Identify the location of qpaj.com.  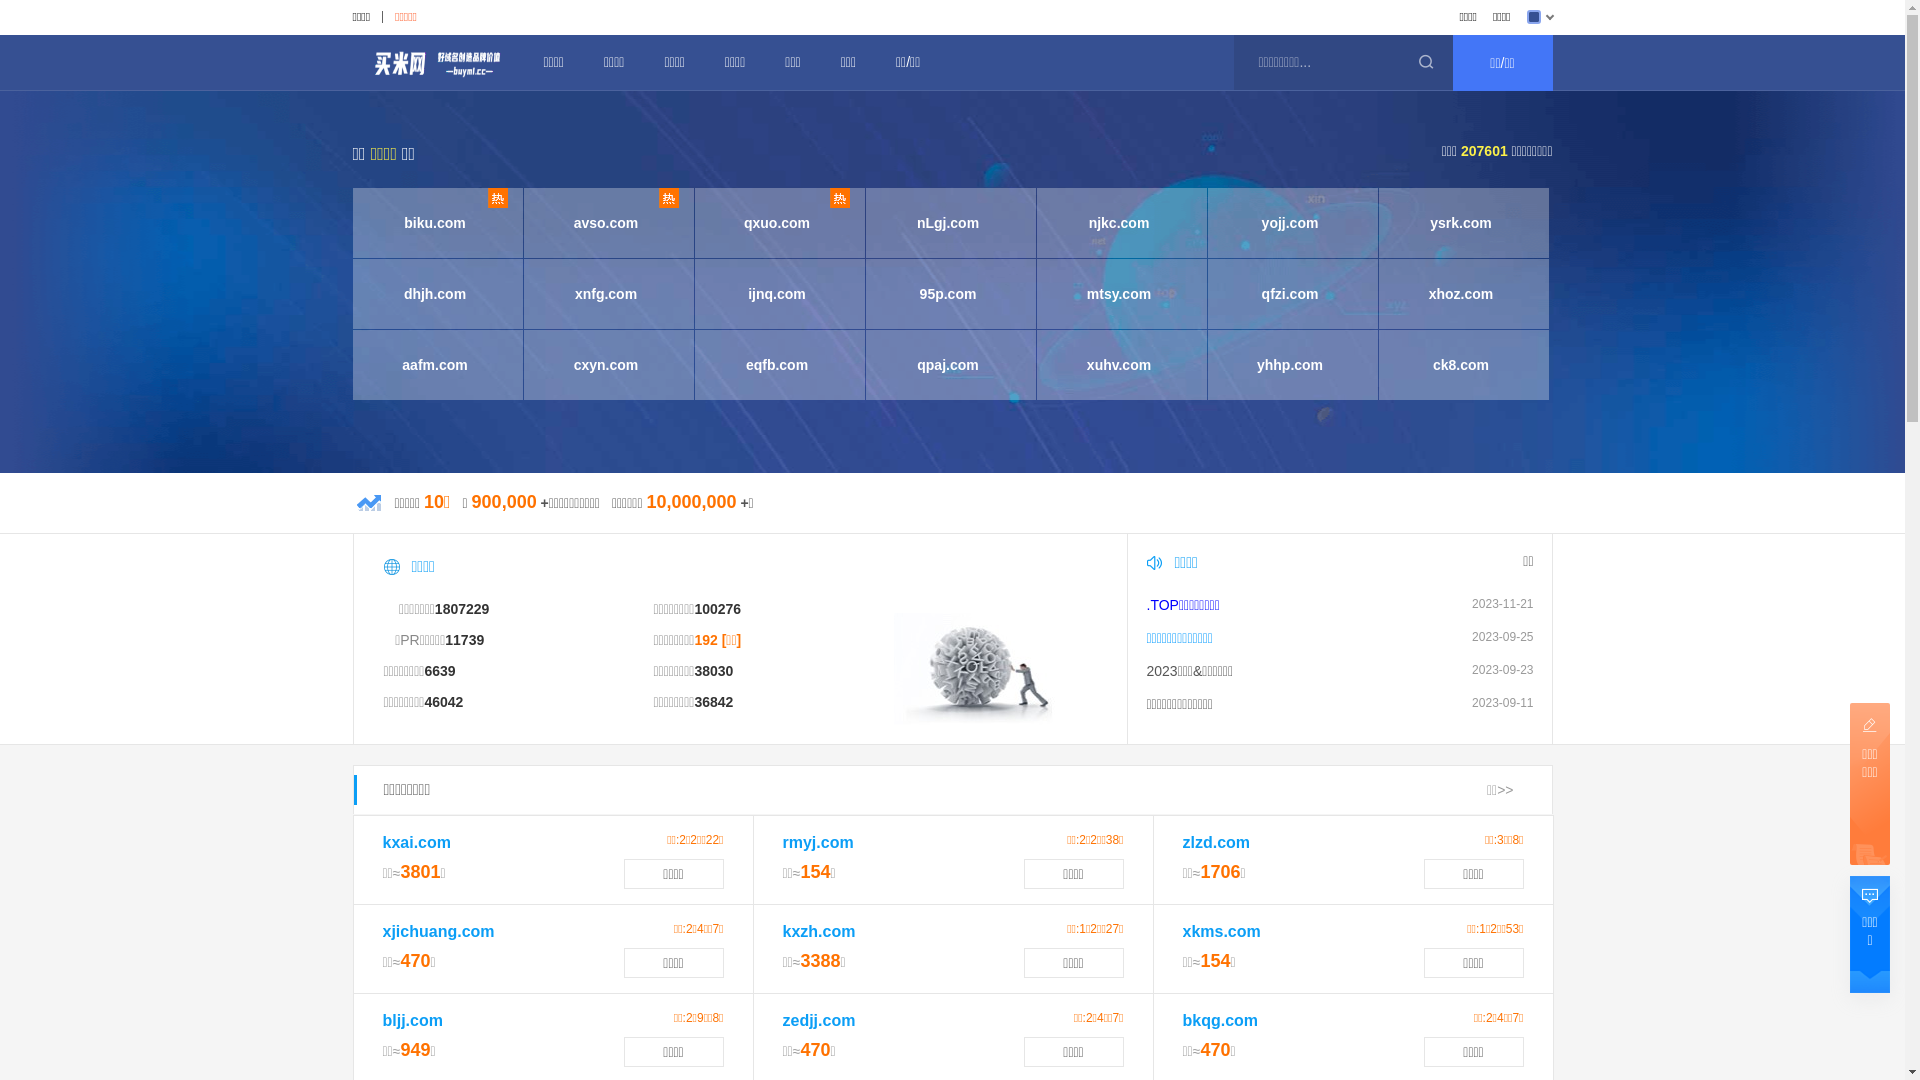
(948, 365).